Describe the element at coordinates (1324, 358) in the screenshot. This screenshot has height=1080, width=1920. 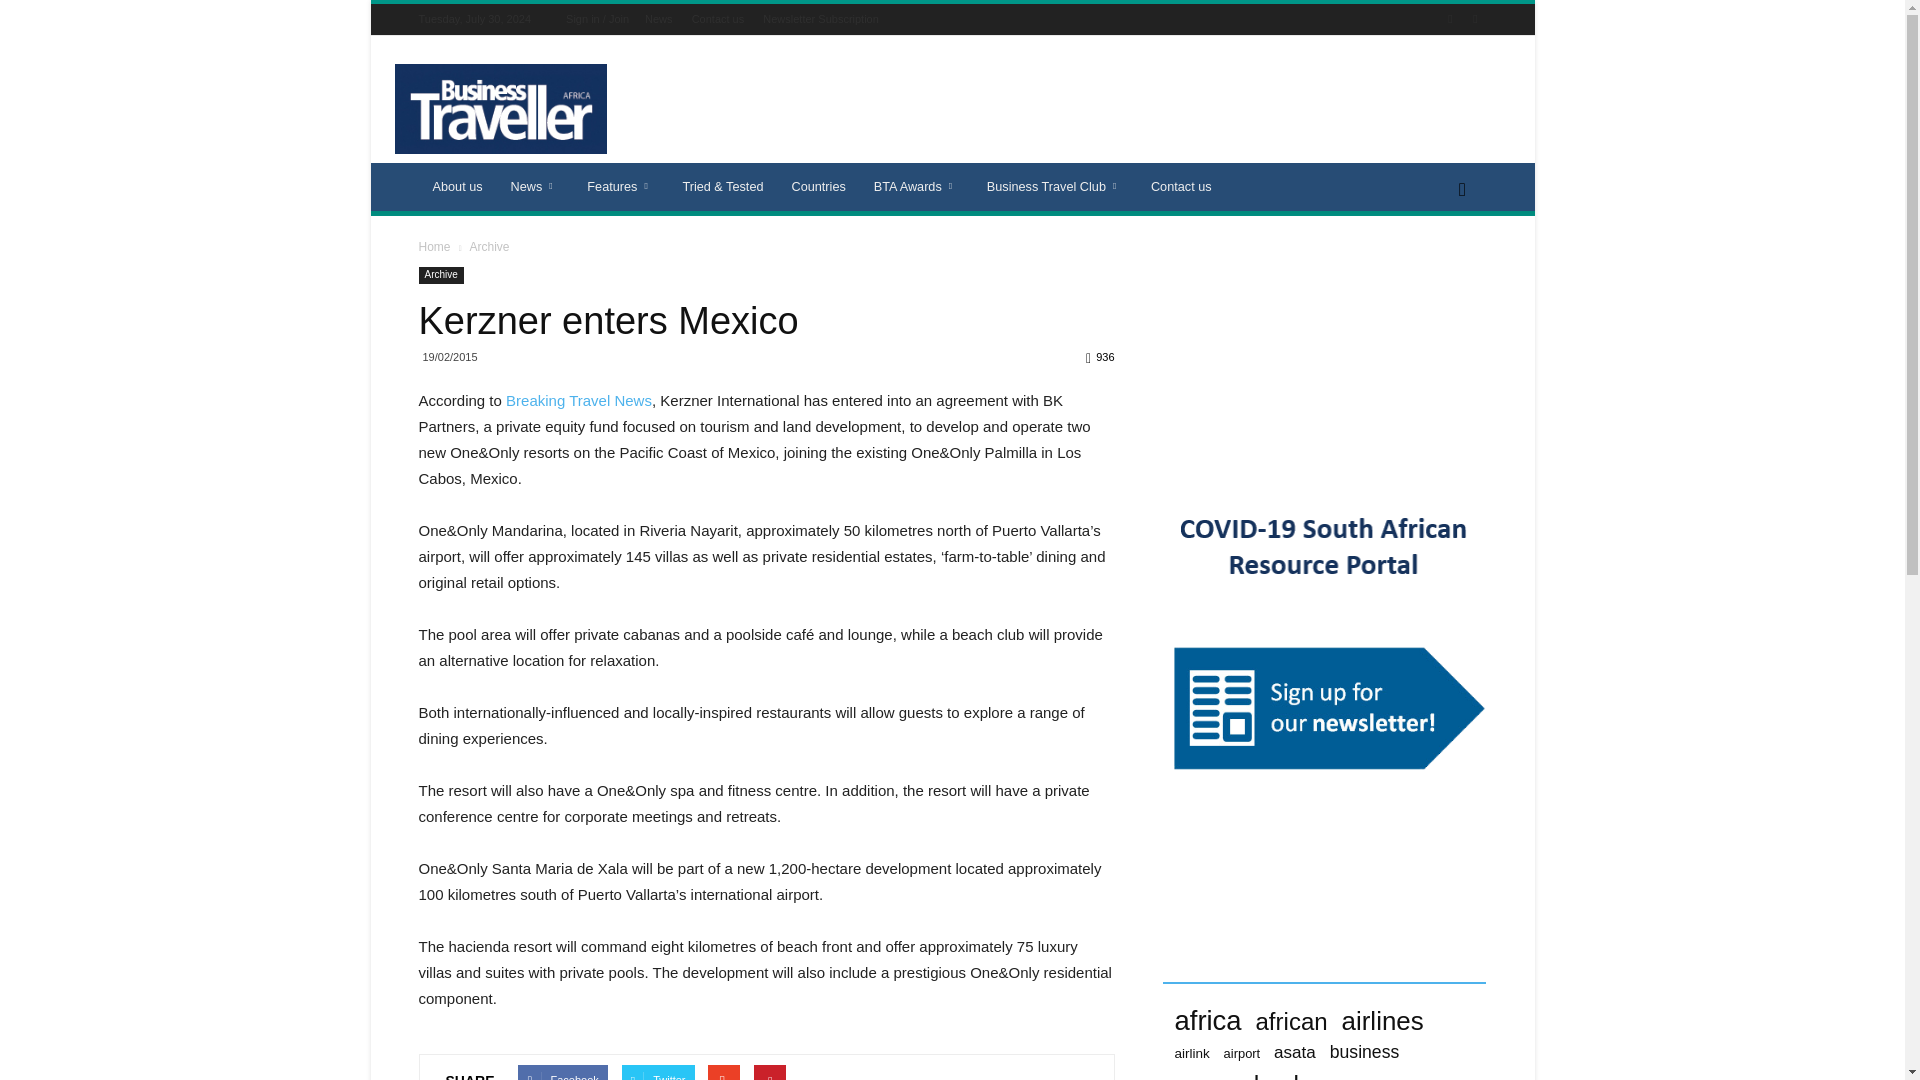
I see `YouTube video player` at that location.